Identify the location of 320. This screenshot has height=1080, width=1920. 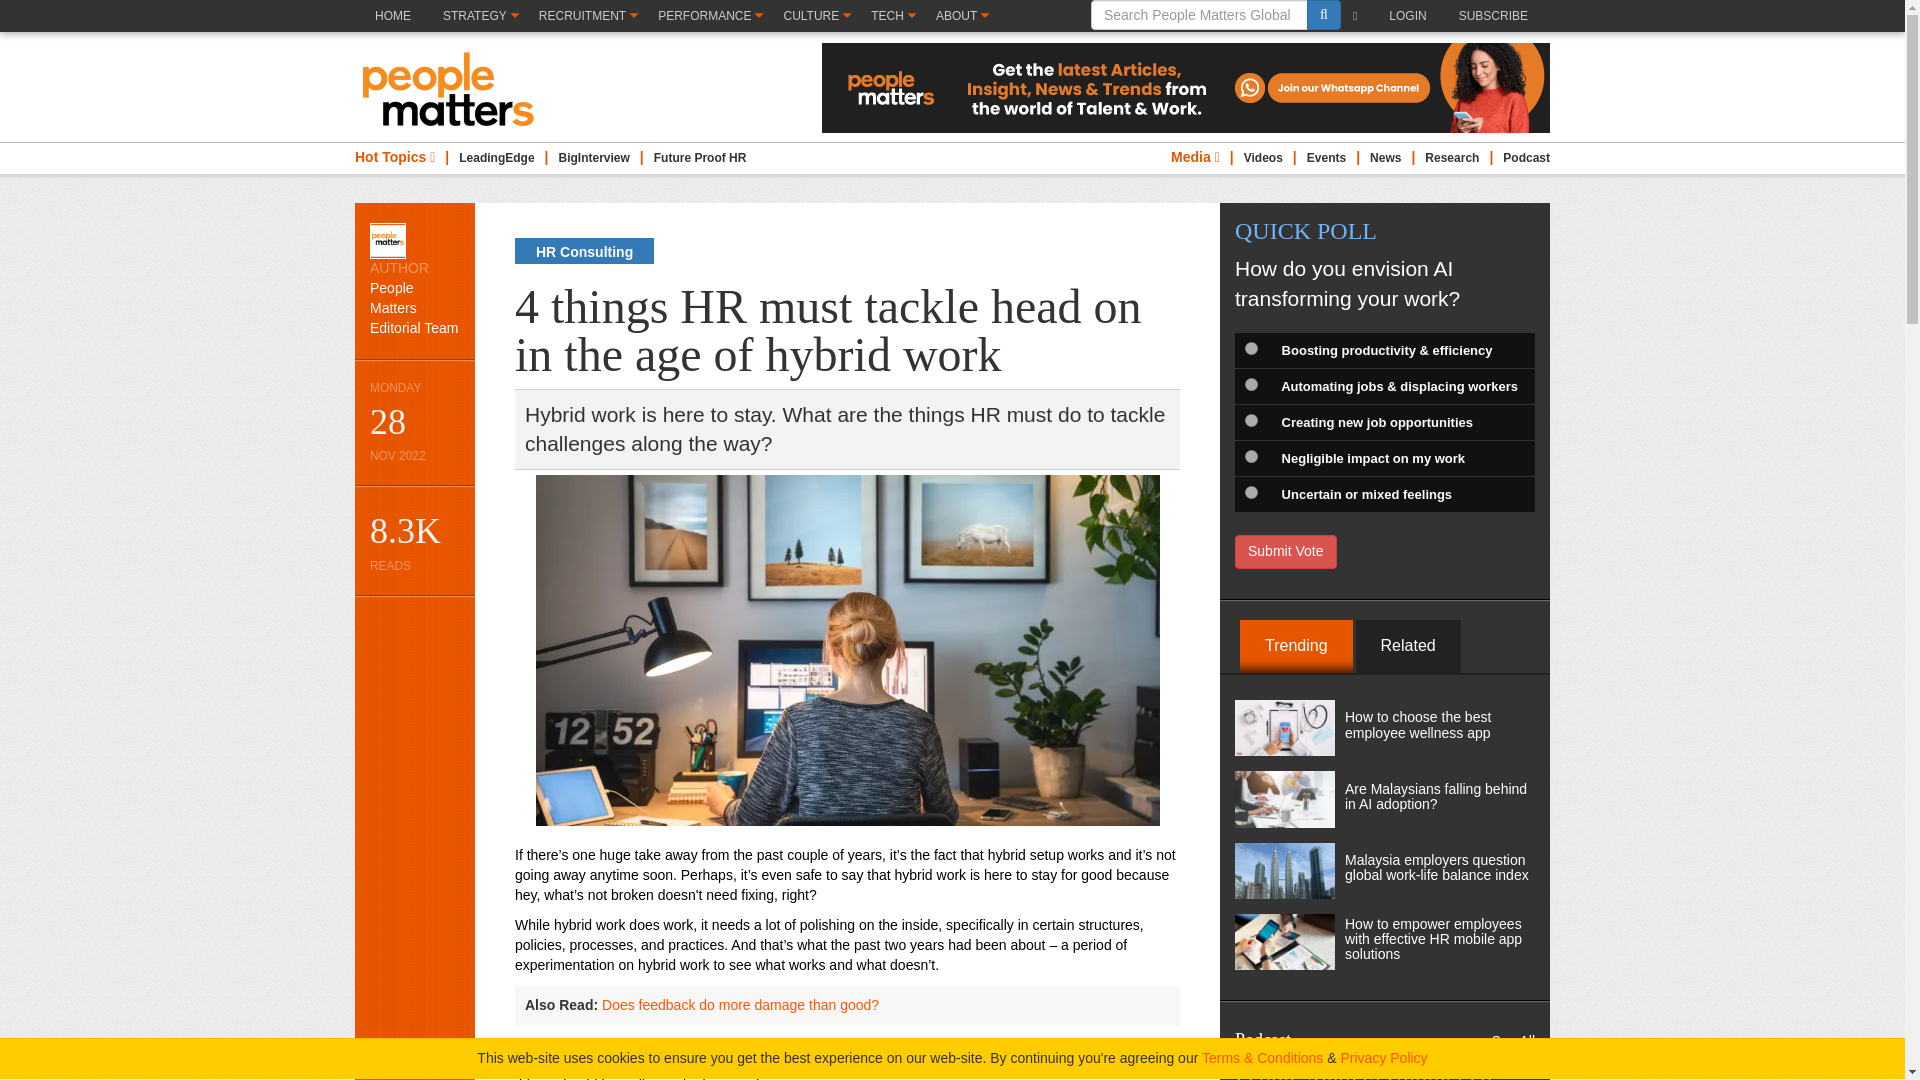
(1250, 348).